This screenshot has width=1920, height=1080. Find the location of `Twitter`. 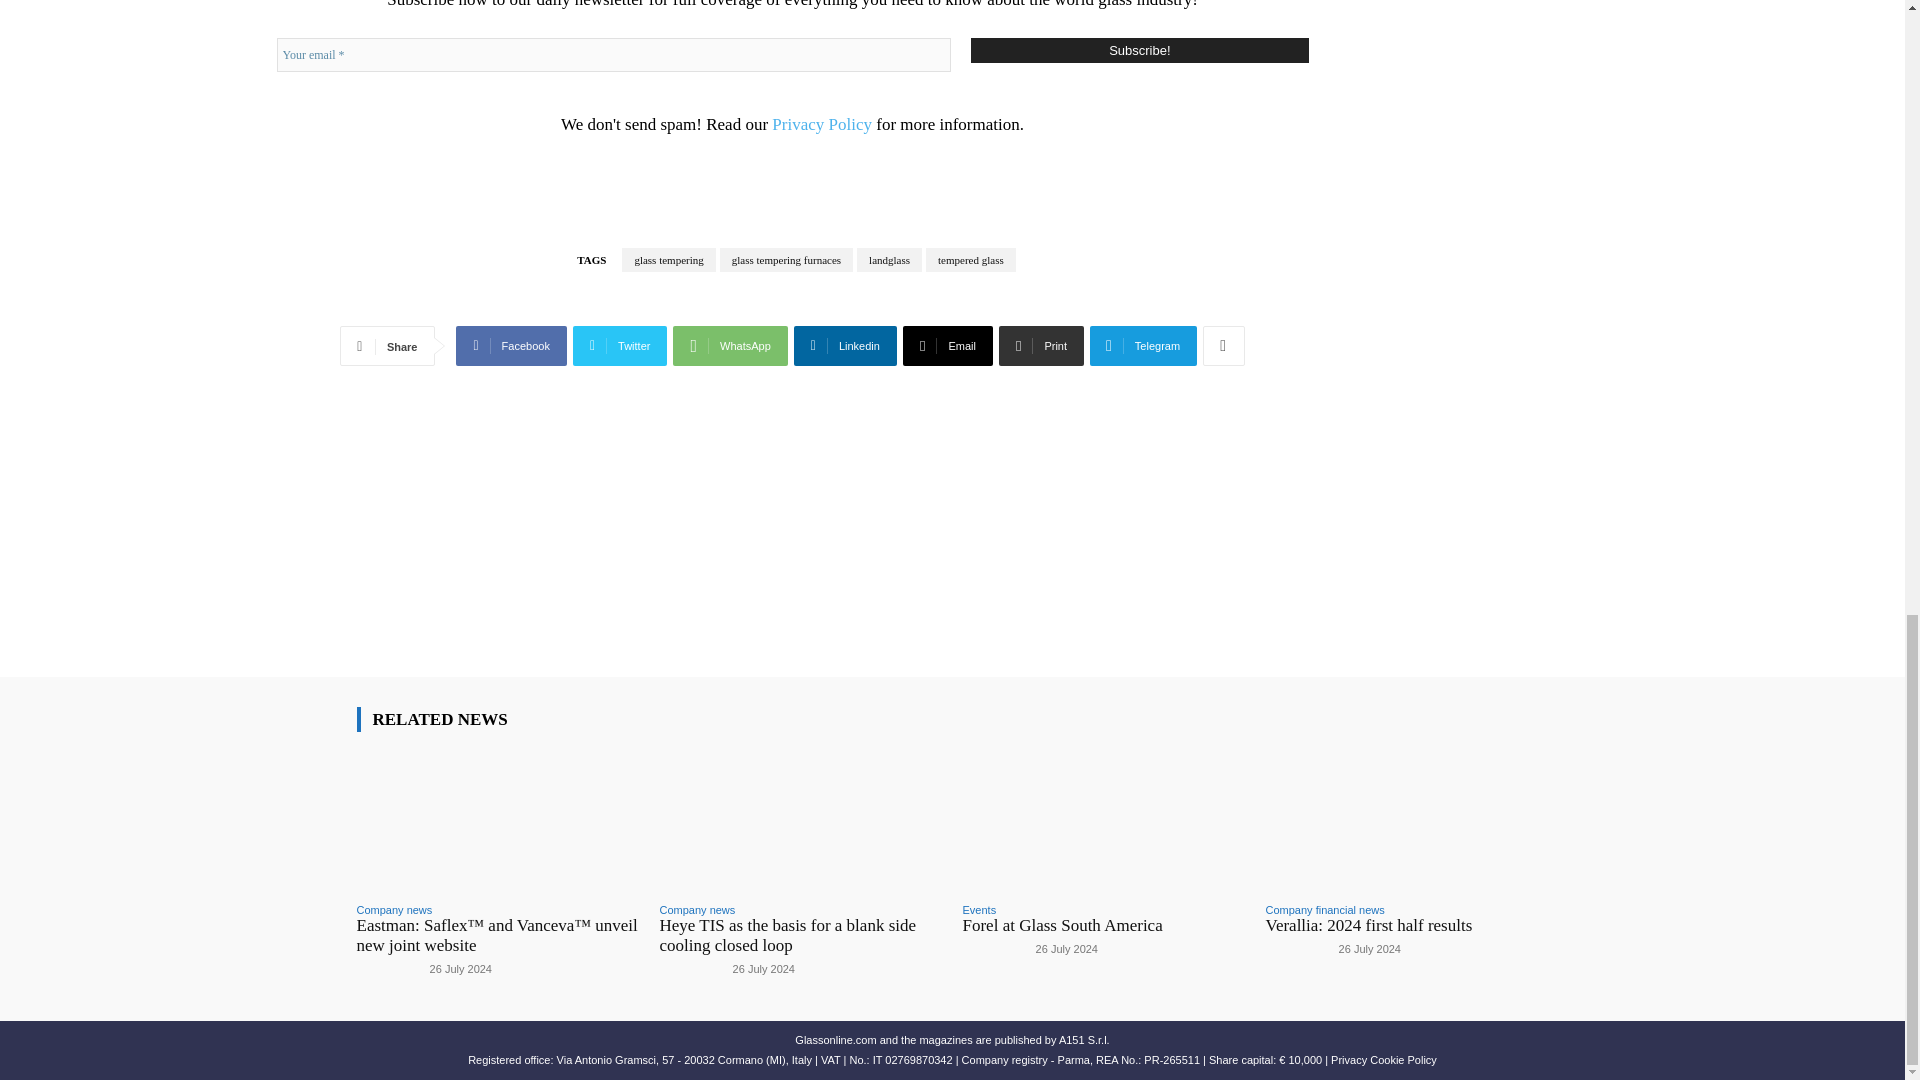

Twitter is located at coordinates (620, 346).